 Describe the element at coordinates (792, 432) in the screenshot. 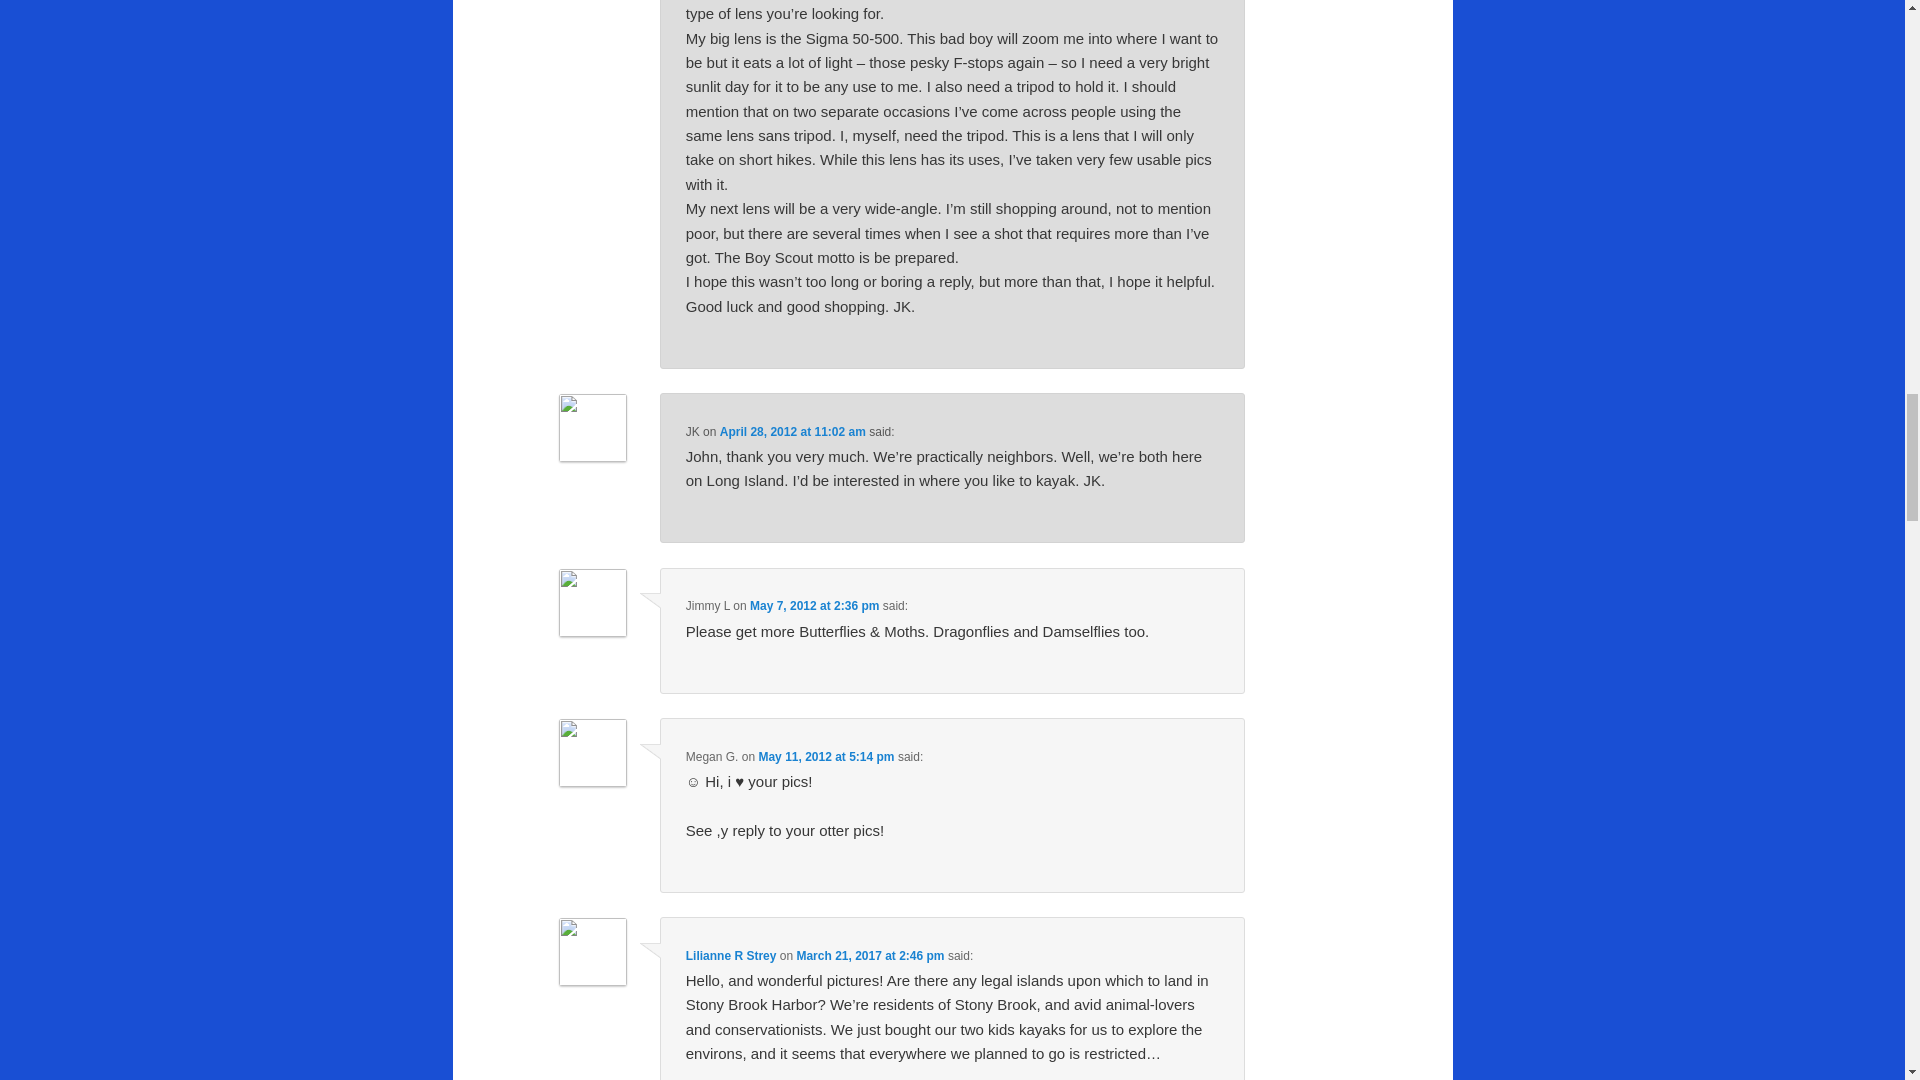

I see `April 28, 2012 at 11:02 am` at that location.